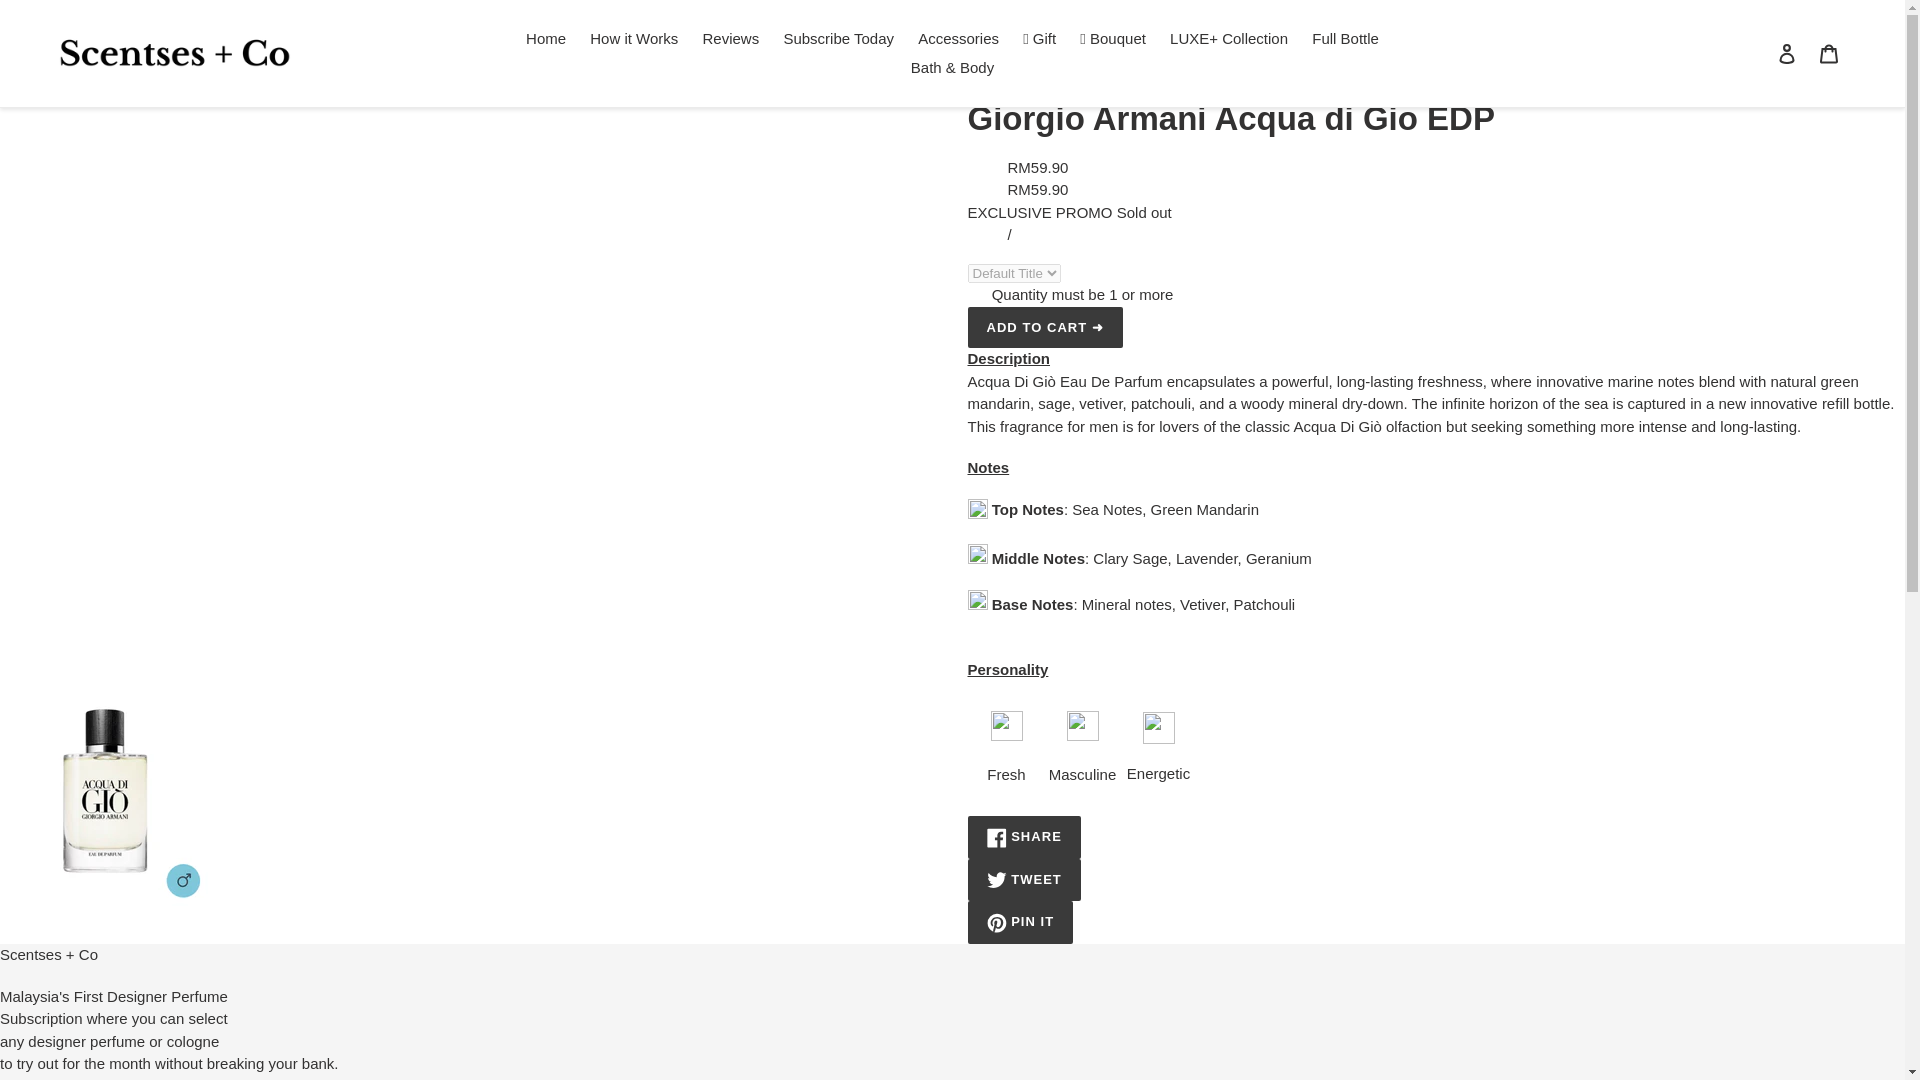  I want to click on Log in, so click(1829, 53).